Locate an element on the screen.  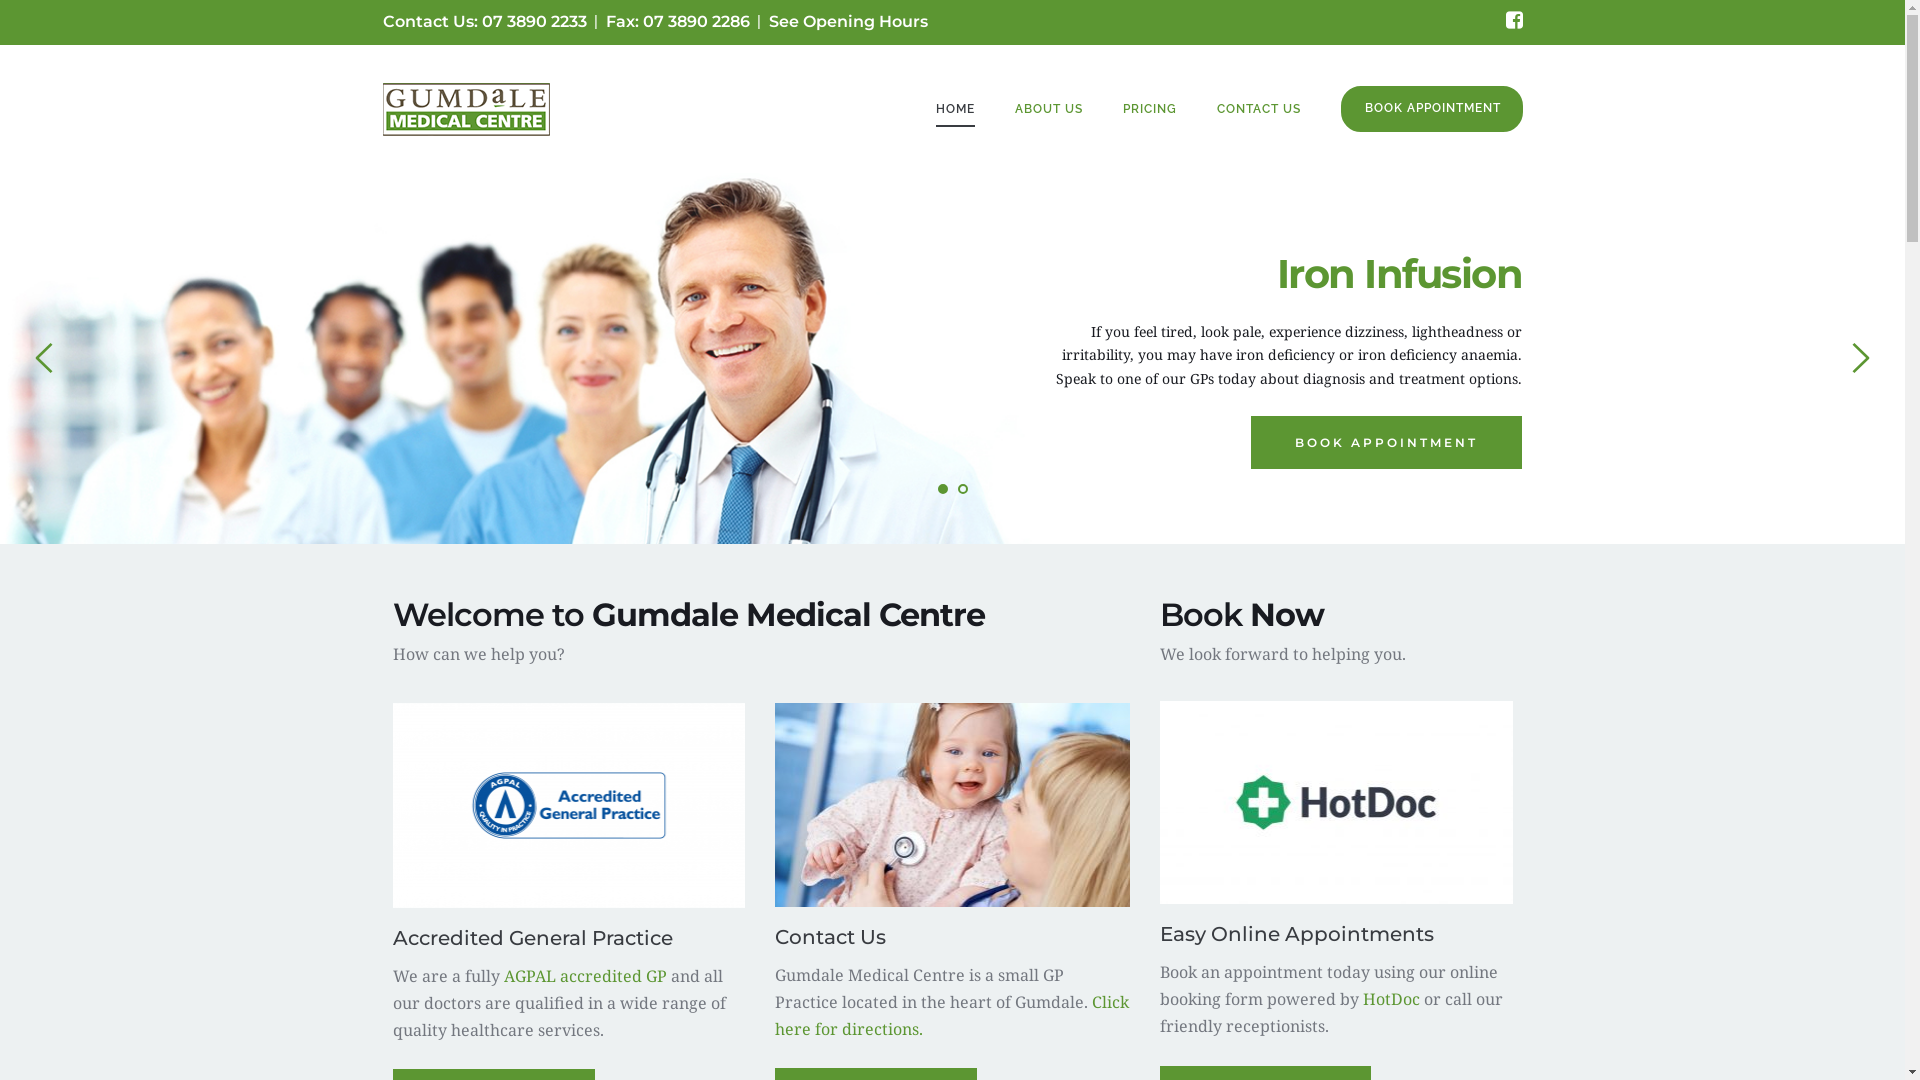
Click here for directions. is located at coordinates (954, 1016).